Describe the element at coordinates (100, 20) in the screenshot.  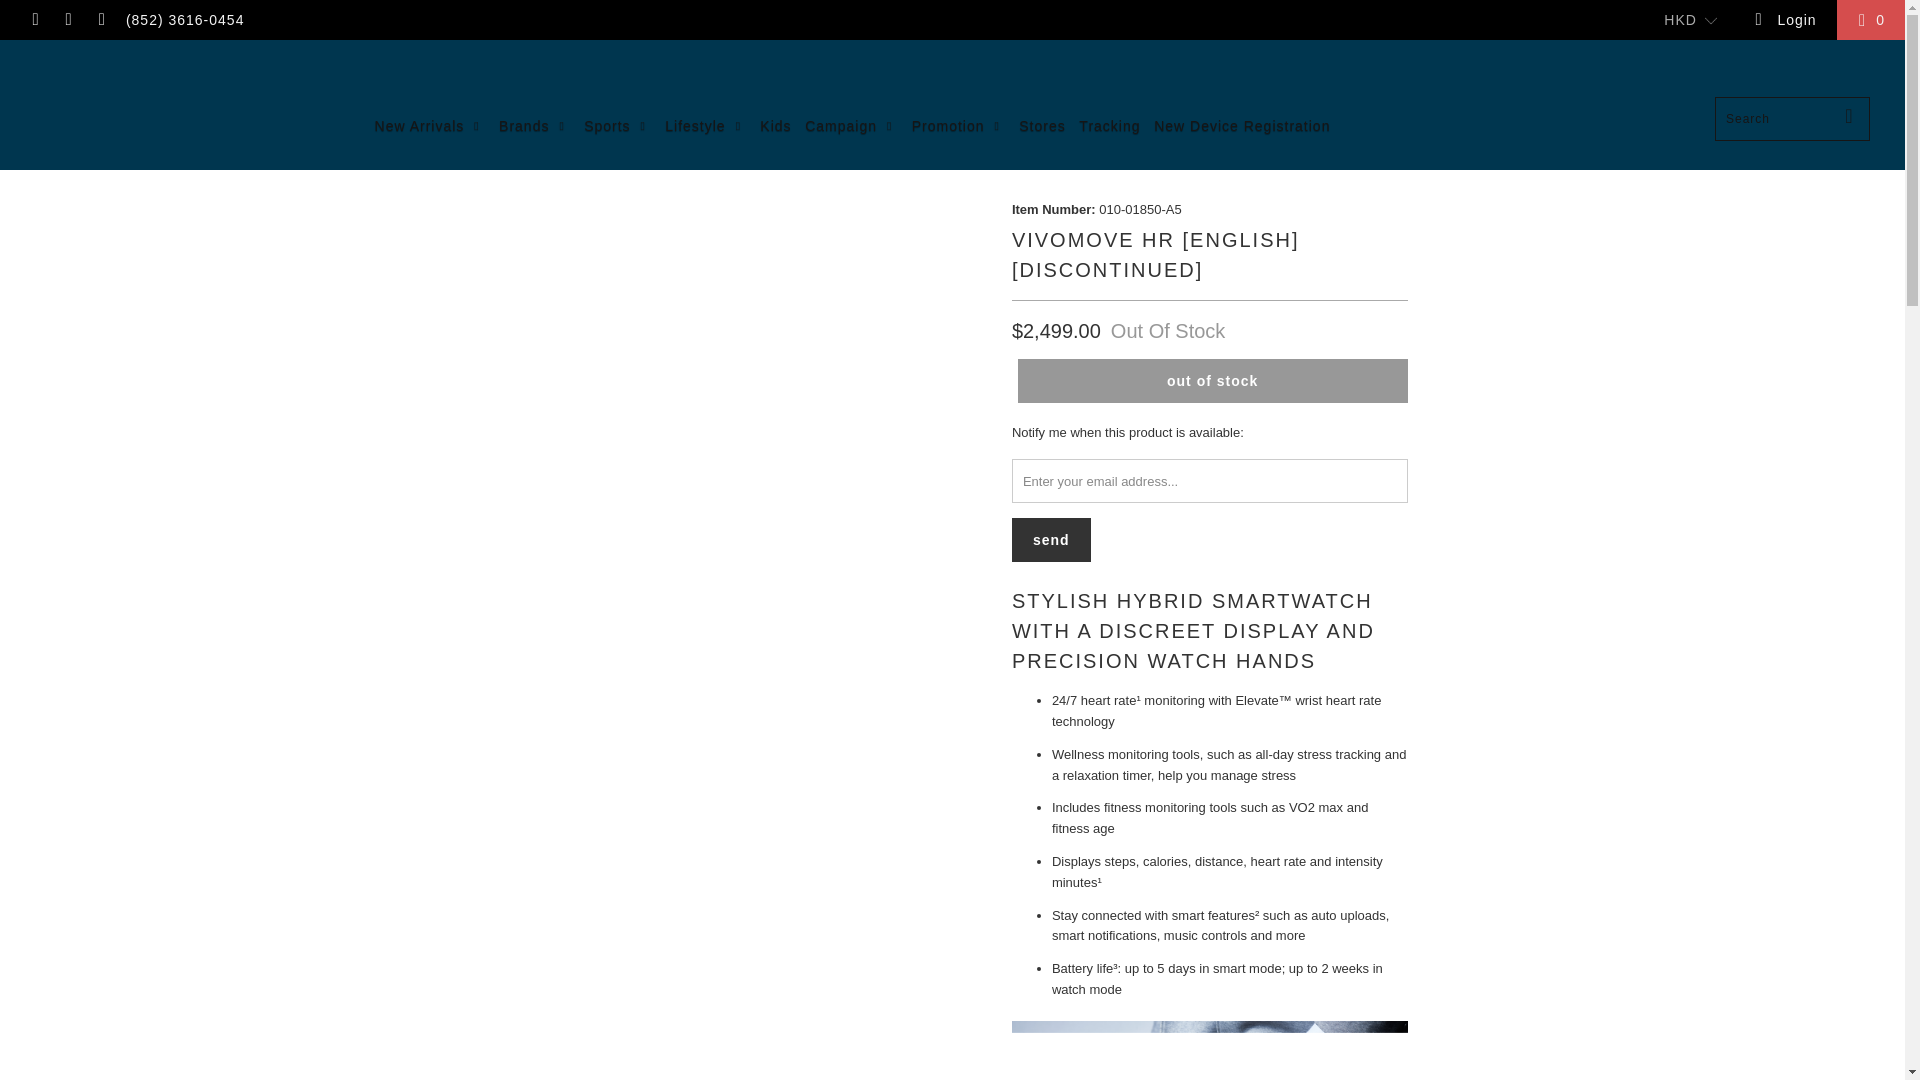
I see `Email TTOT Limited` at that location.